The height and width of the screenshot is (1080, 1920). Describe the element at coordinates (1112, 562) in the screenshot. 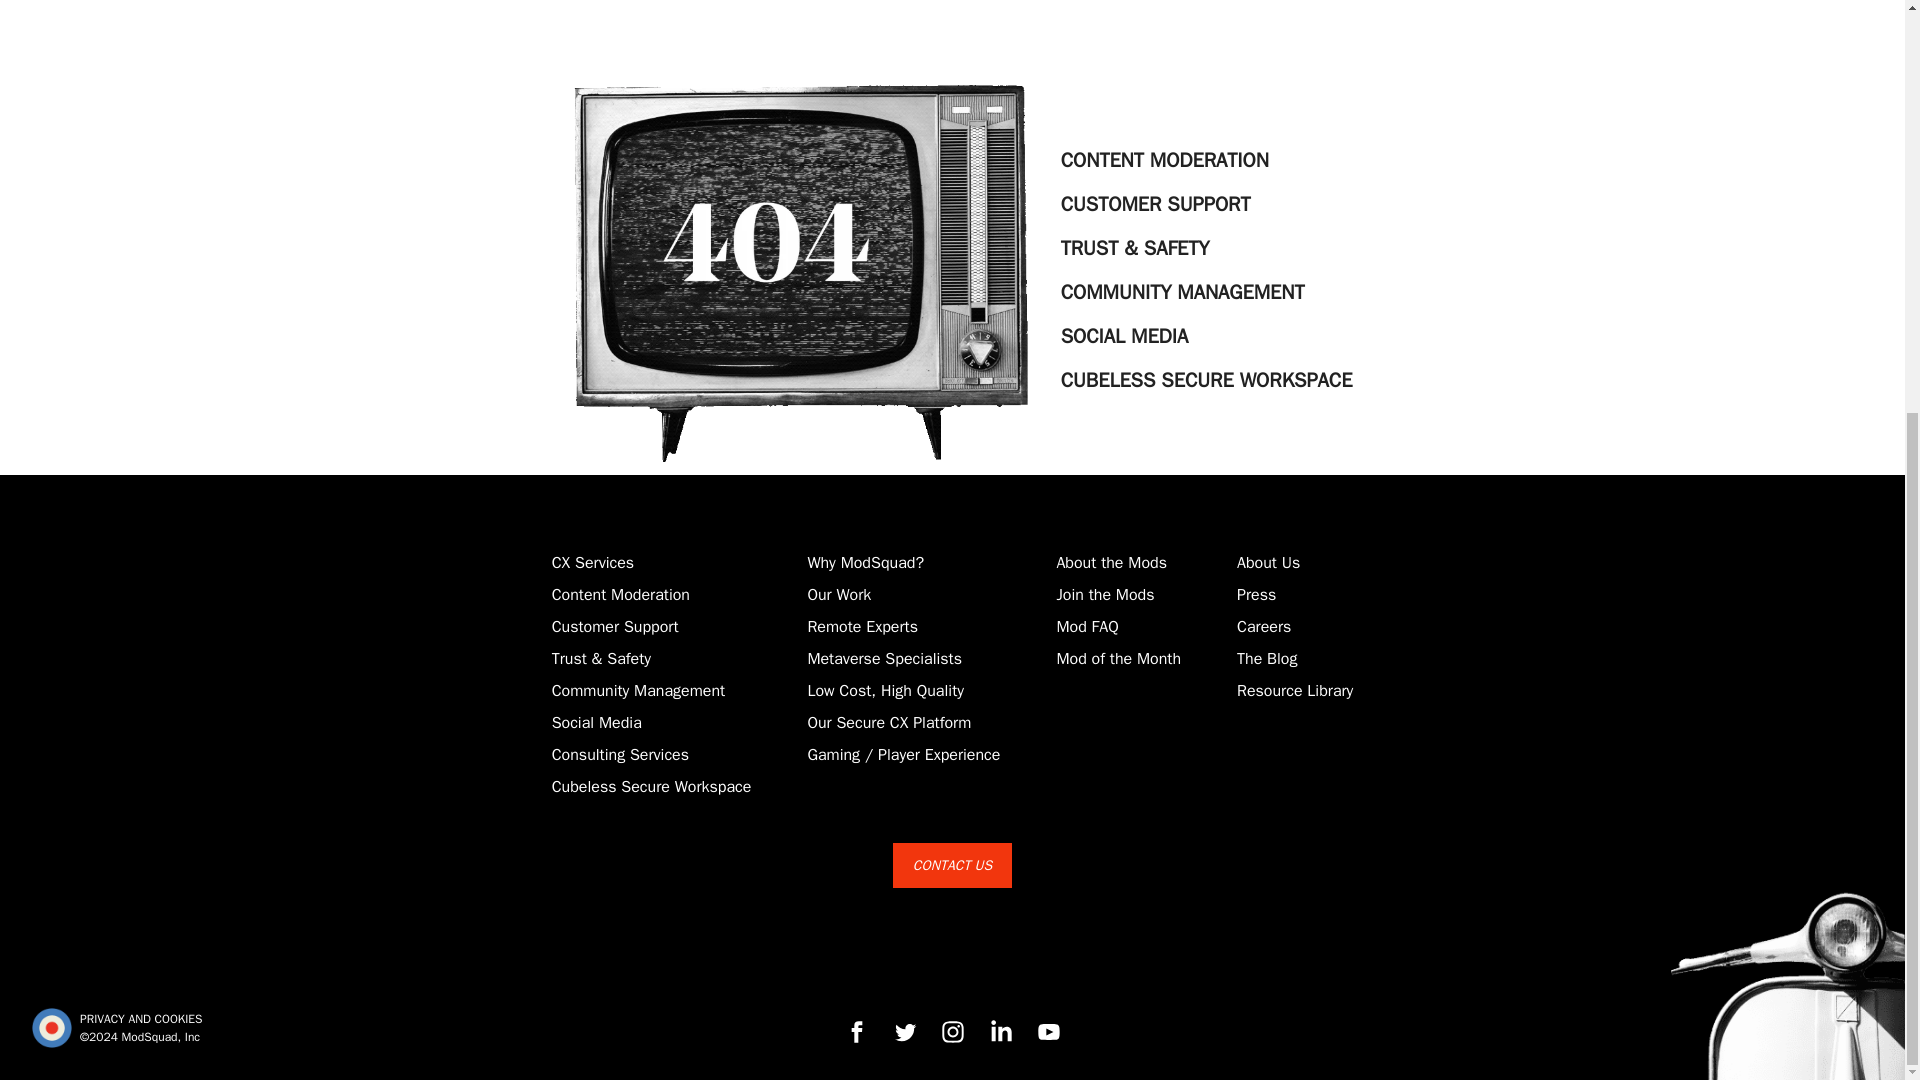

I see `About the Mods` at that location.